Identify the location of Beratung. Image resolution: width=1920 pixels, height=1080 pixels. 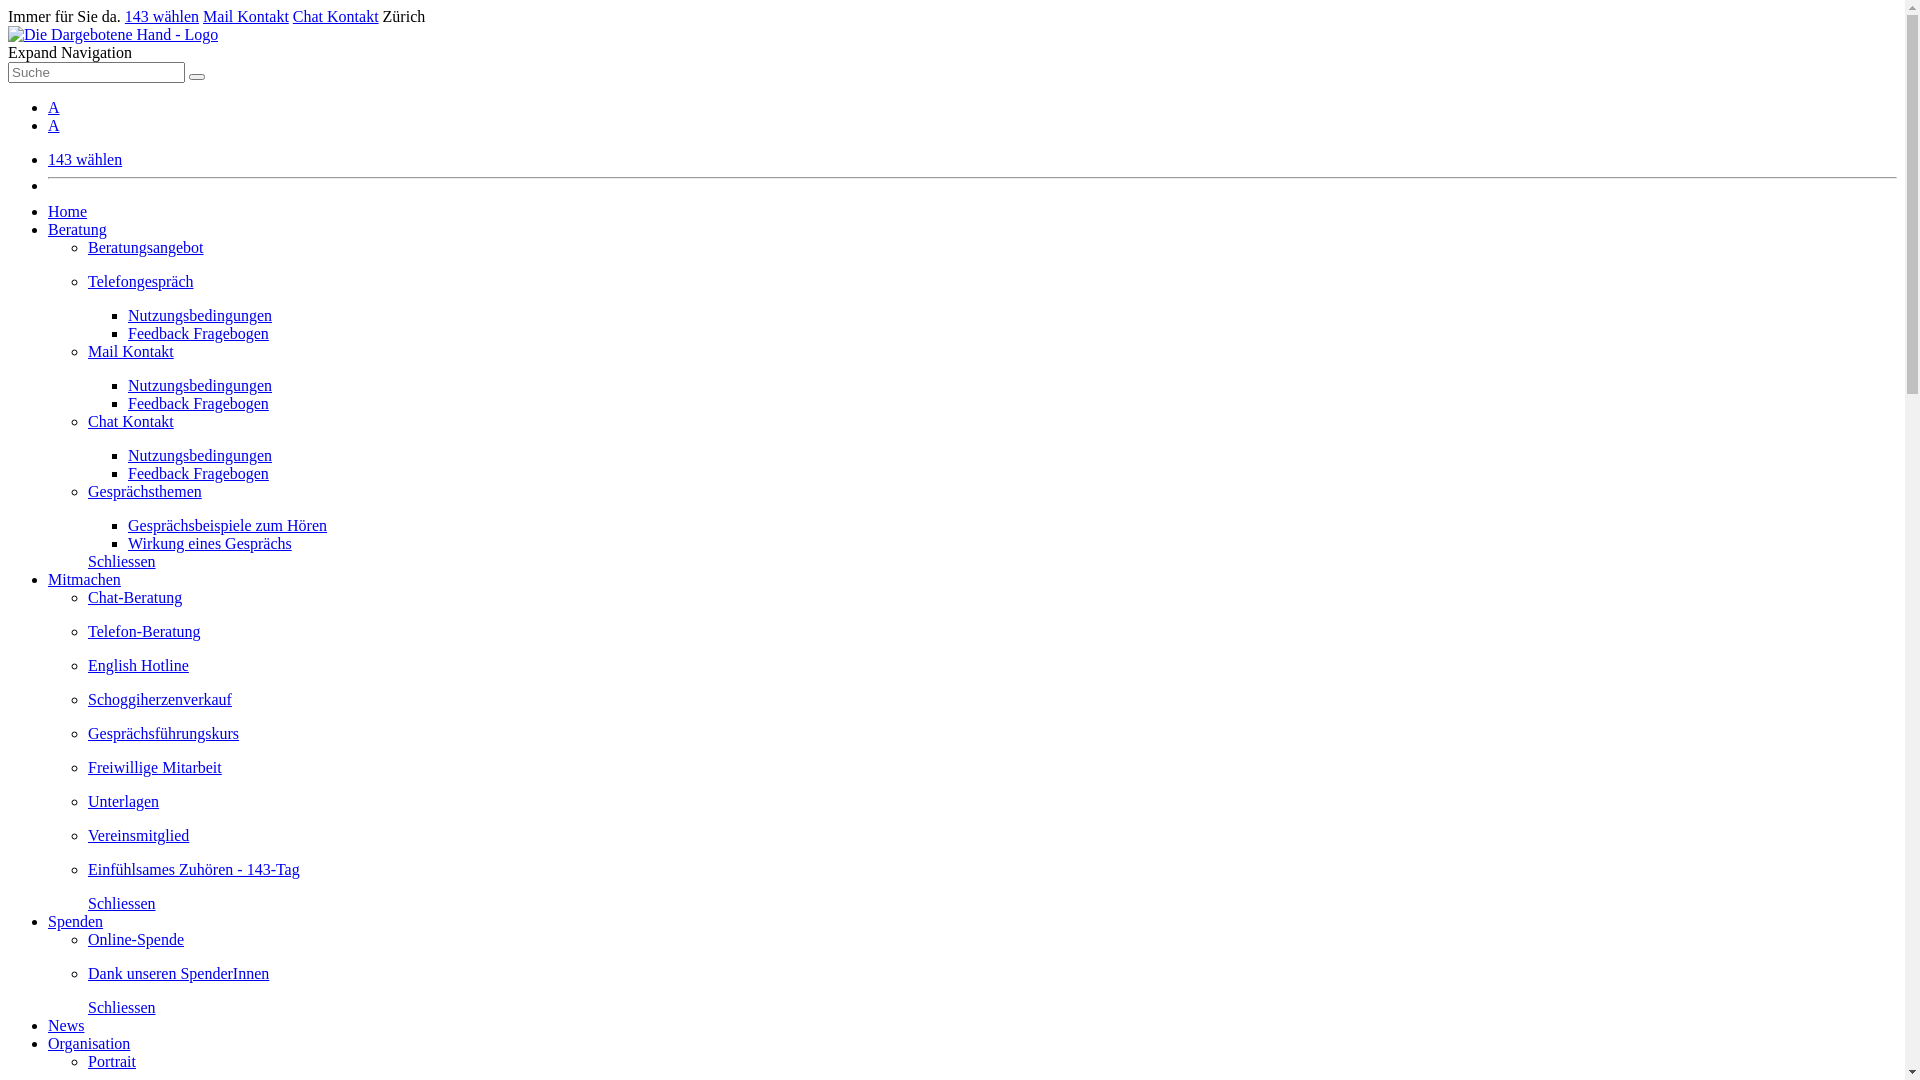
(78, 230).